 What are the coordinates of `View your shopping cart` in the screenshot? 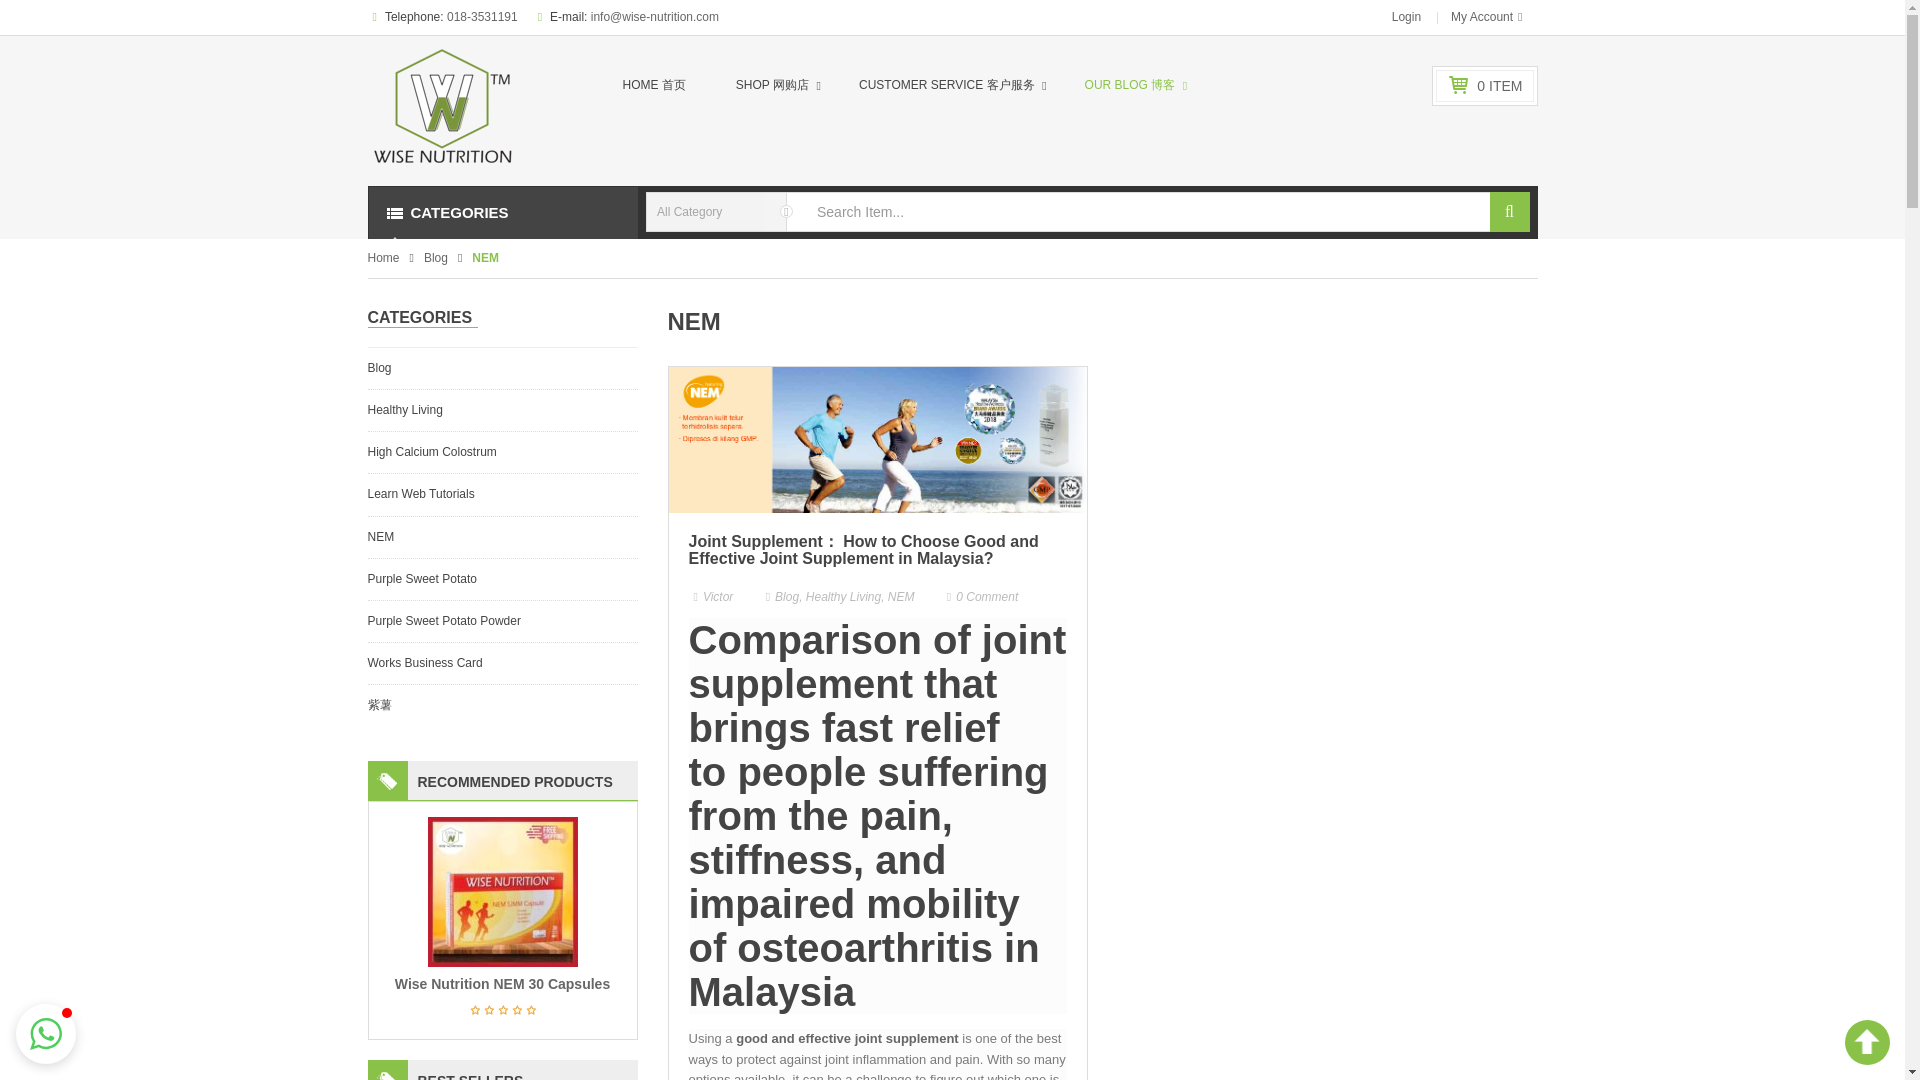 It's located at (1499, 85).